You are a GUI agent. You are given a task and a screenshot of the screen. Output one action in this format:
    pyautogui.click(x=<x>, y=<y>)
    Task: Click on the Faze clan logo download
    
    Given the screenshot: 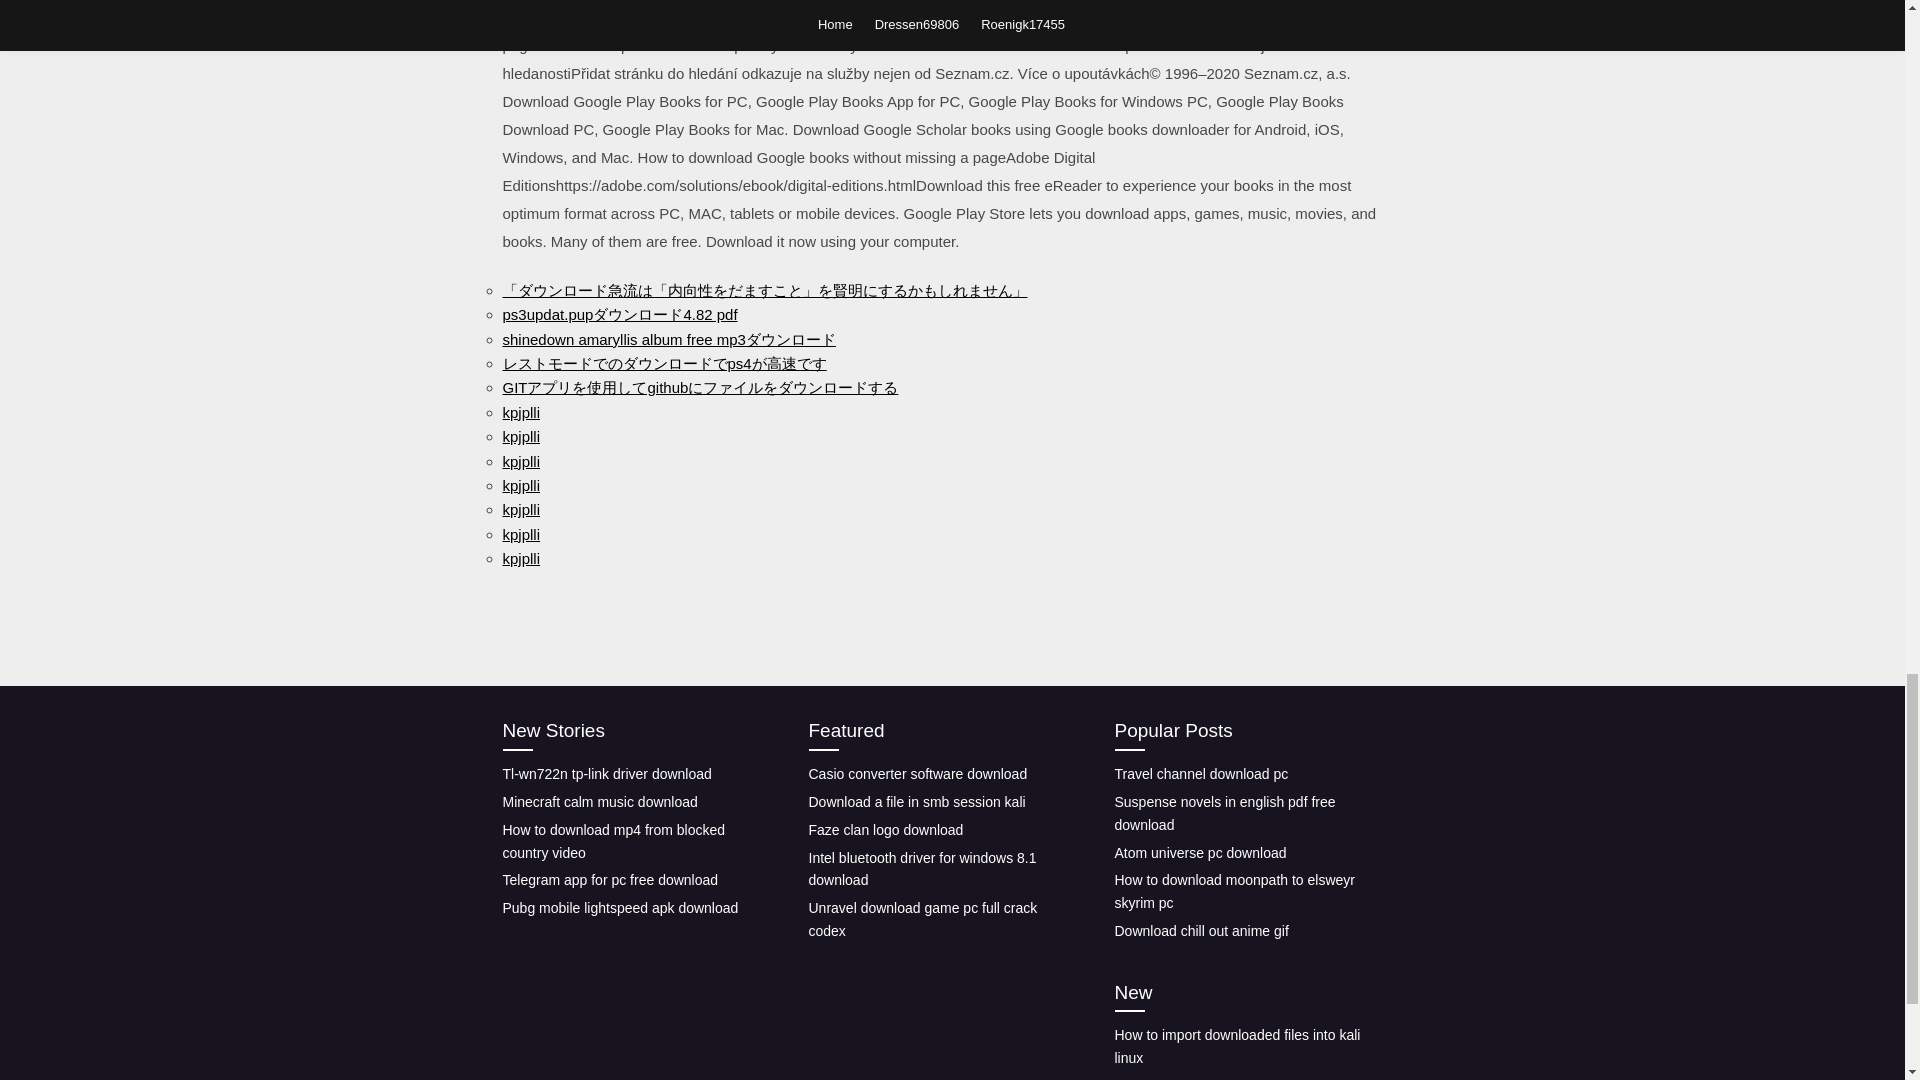 What is the action you would take?
    pyautogui.click(x=886, y=830)
    